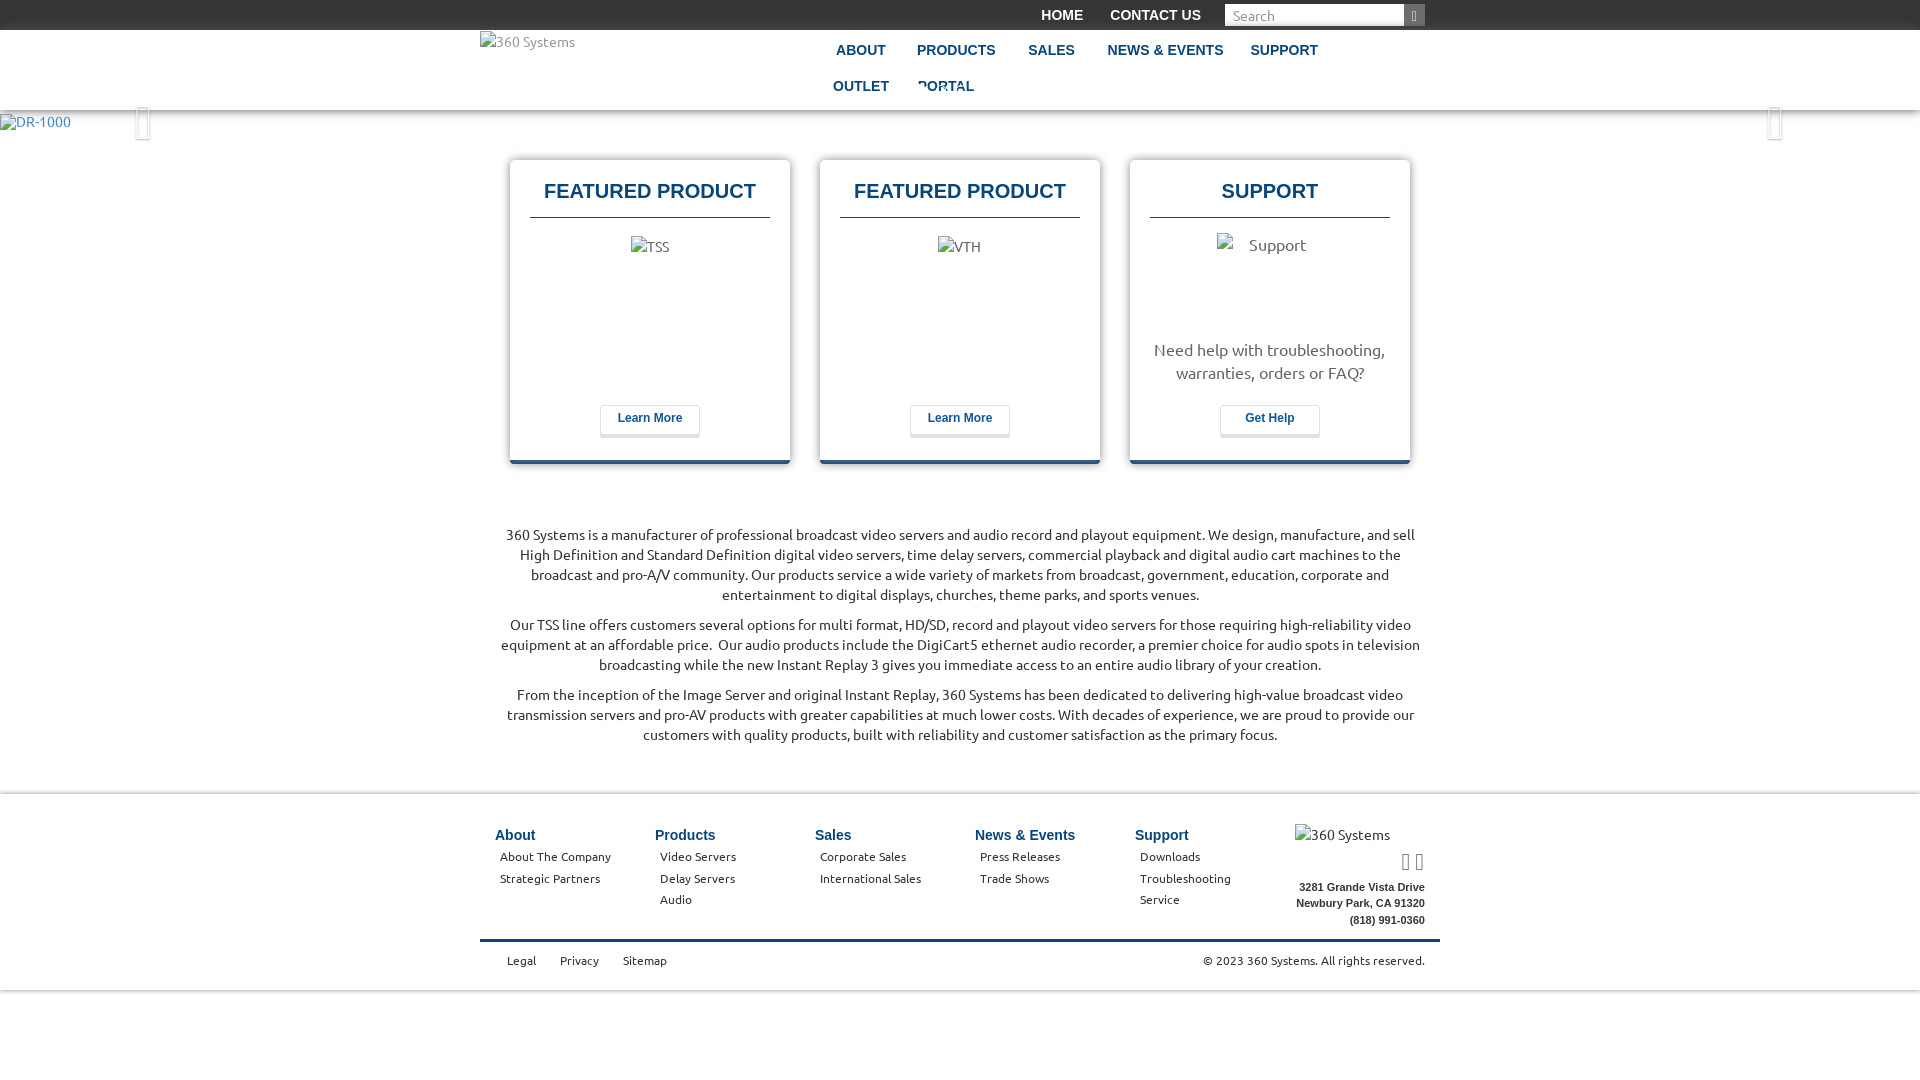  What do you see at coordinates (946, 94) in the screenshot?
I see `PORTAL` at bounding box center [946, 94].